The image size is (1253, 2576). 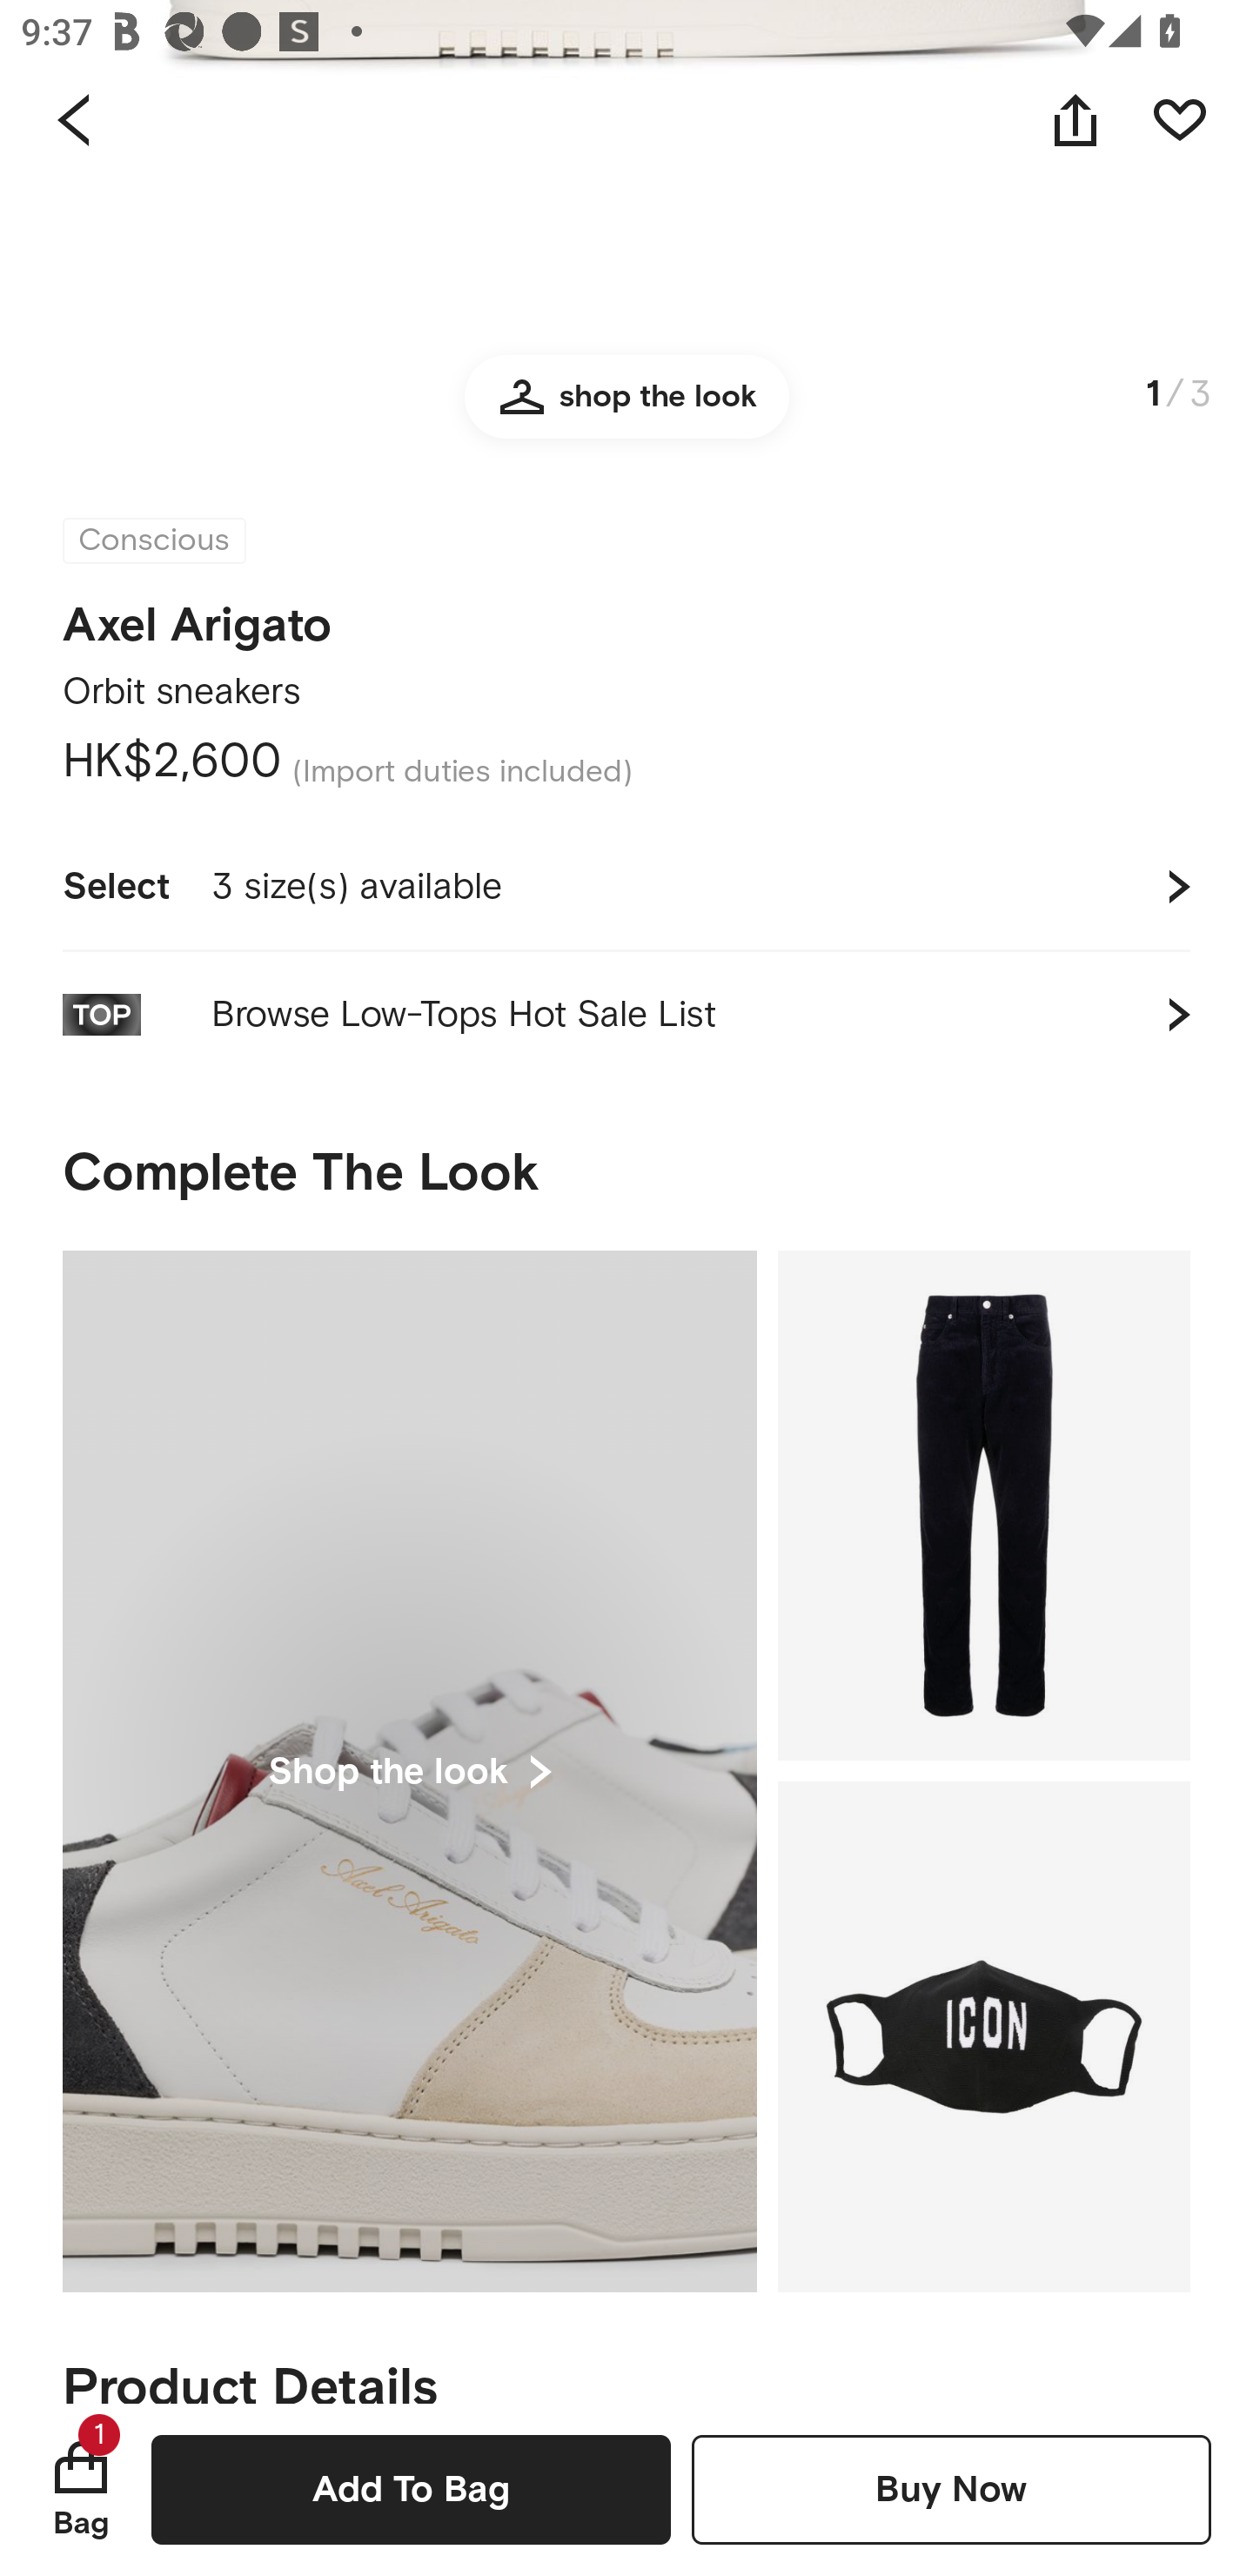 I want to click on Buy Now, so click(x=951, y=2489).